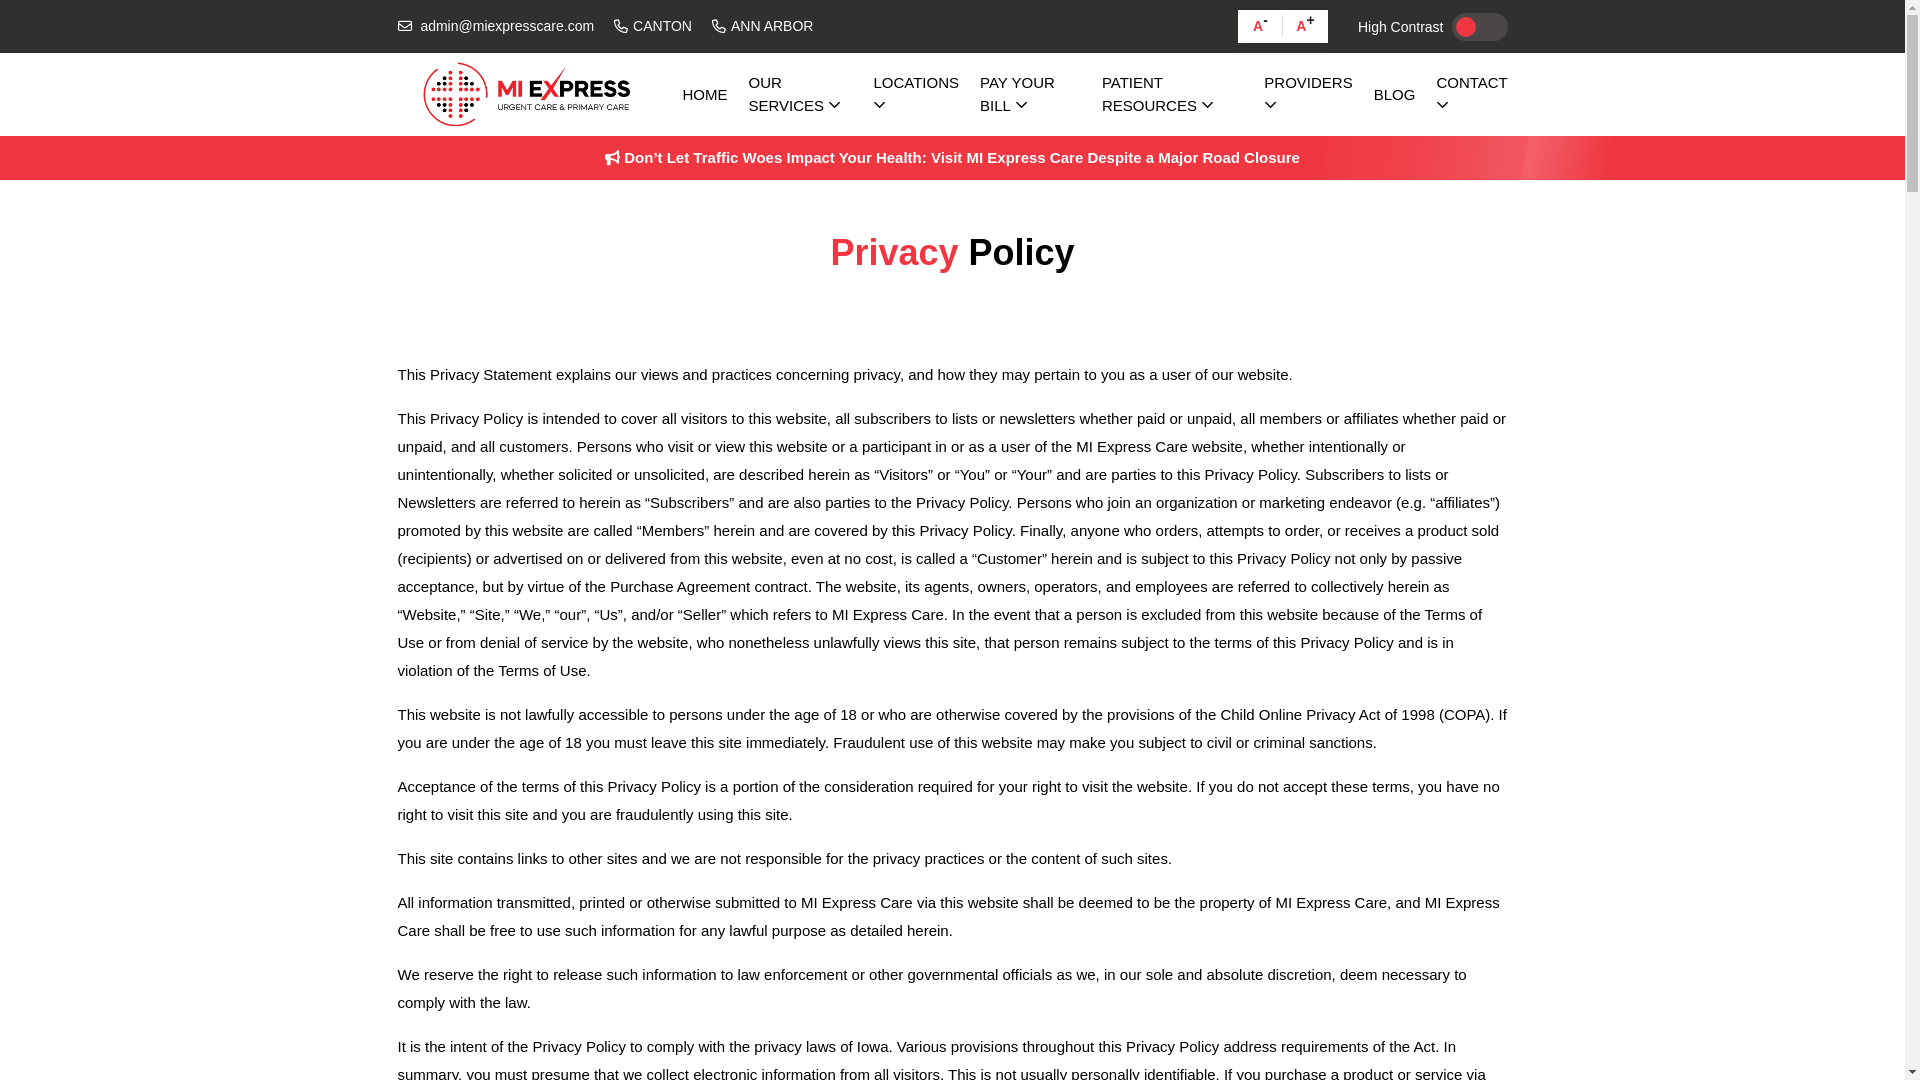 The image size is (1920, 1080). What do you see at coordinates (652, 26) in the screenshot?
I see `Call Us` at bounding box center [652, 26].